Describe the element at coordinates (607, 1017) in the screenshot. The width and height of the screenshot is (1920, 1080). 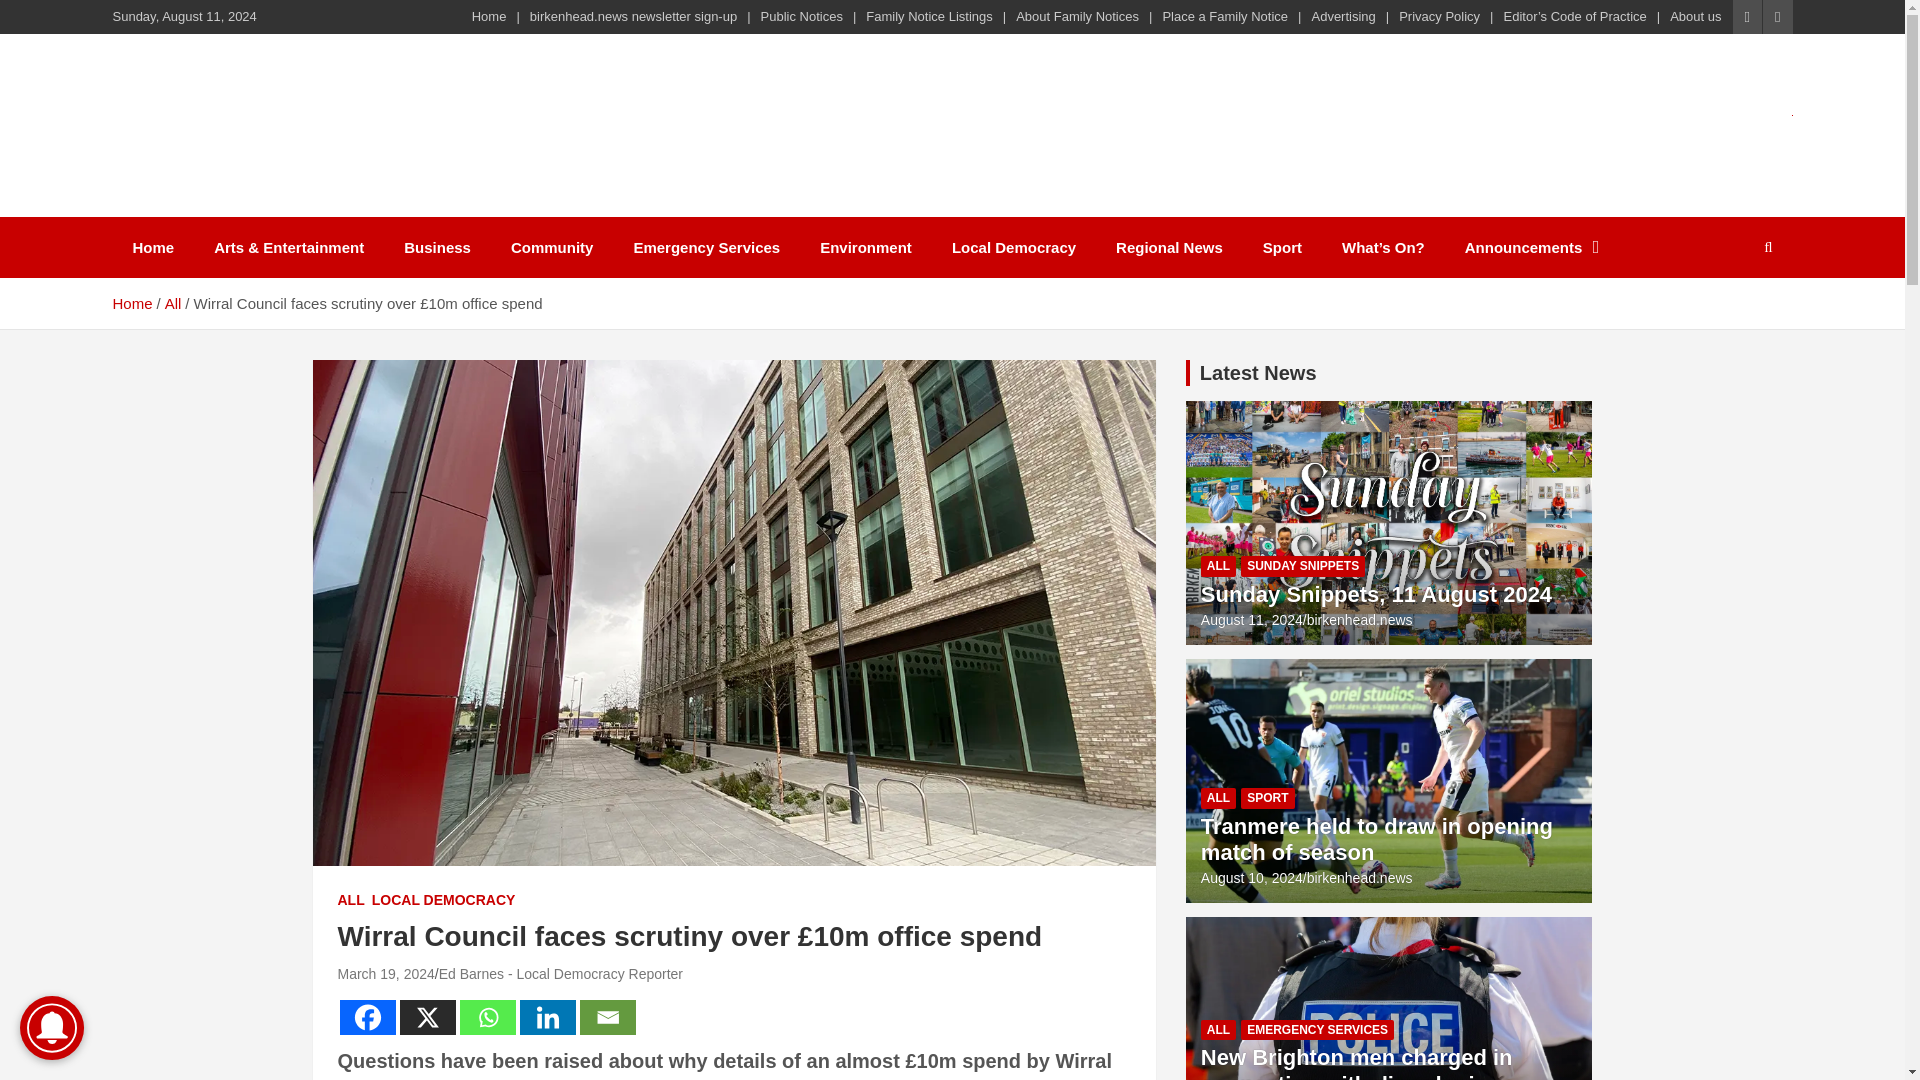
I see `Email` at that location.